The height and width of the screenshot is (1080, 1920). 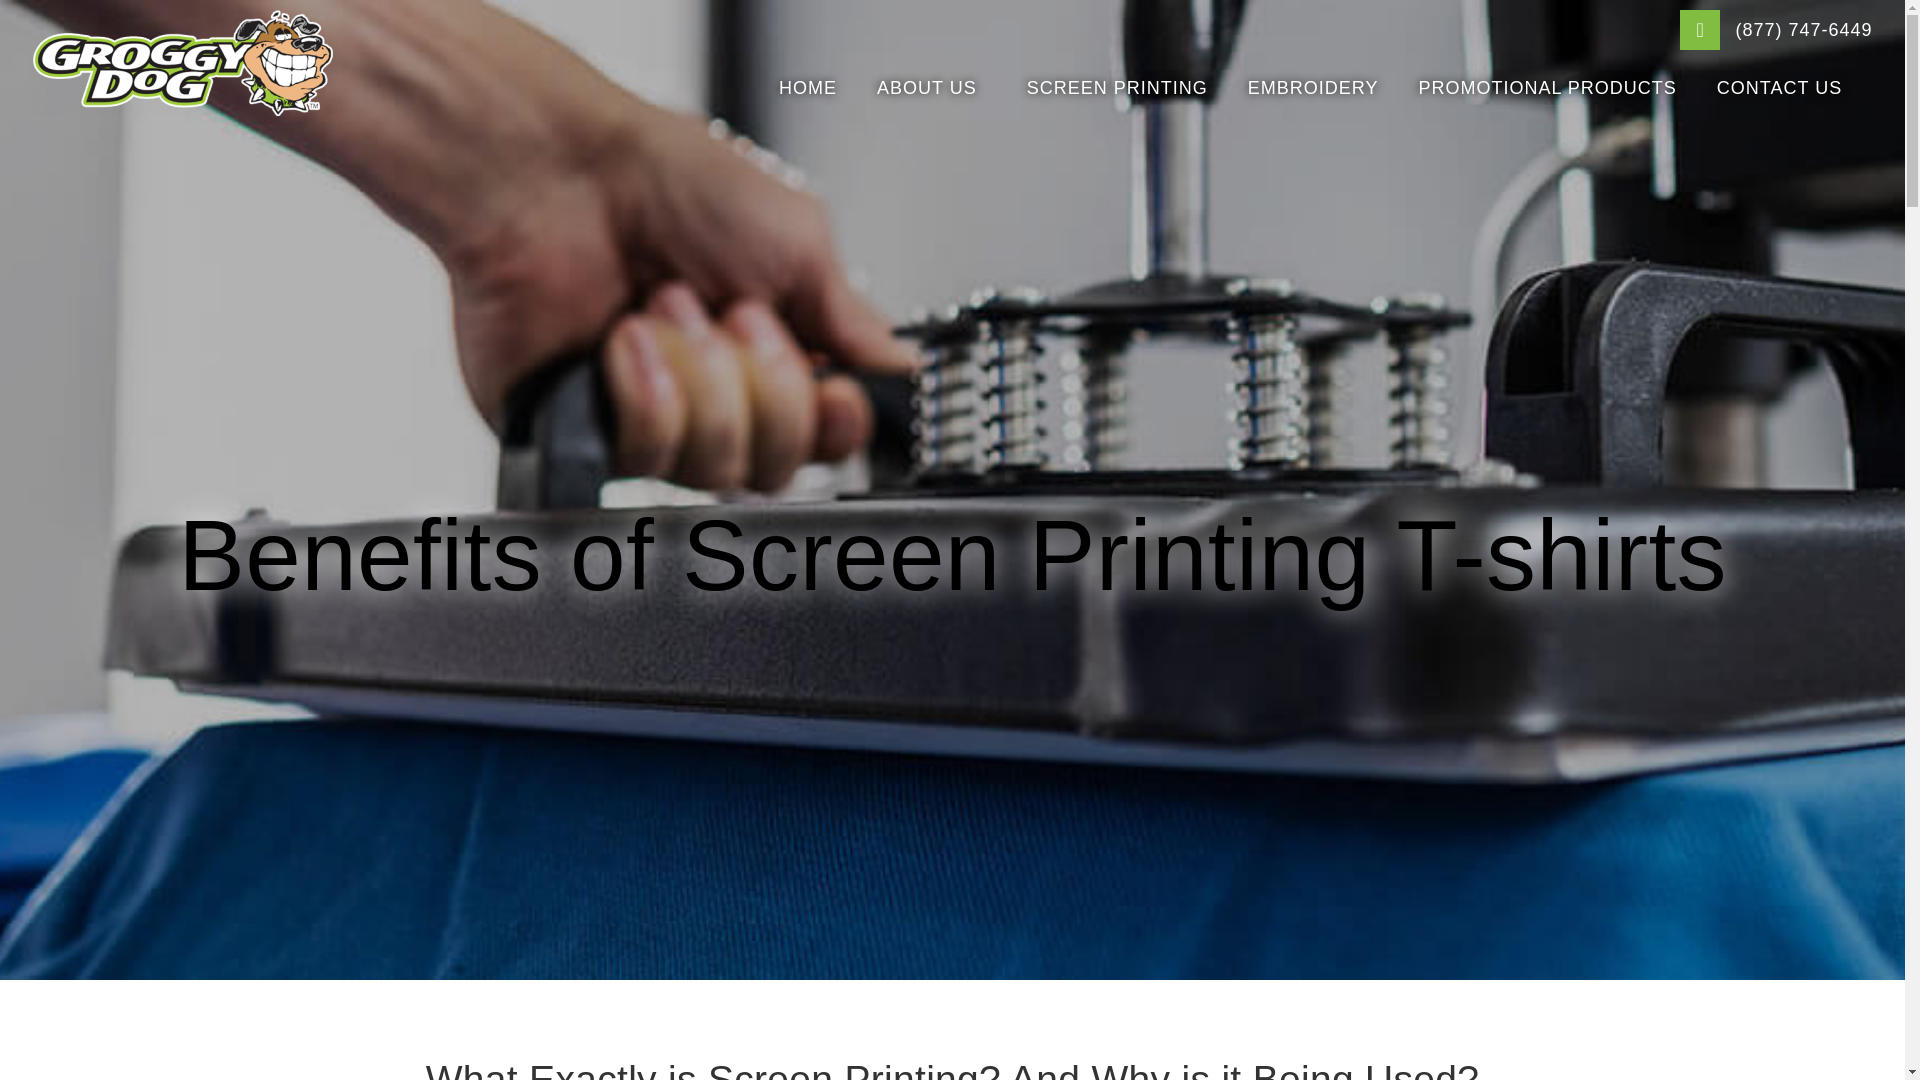 I want to click on logo, so click(x=182, y=62).